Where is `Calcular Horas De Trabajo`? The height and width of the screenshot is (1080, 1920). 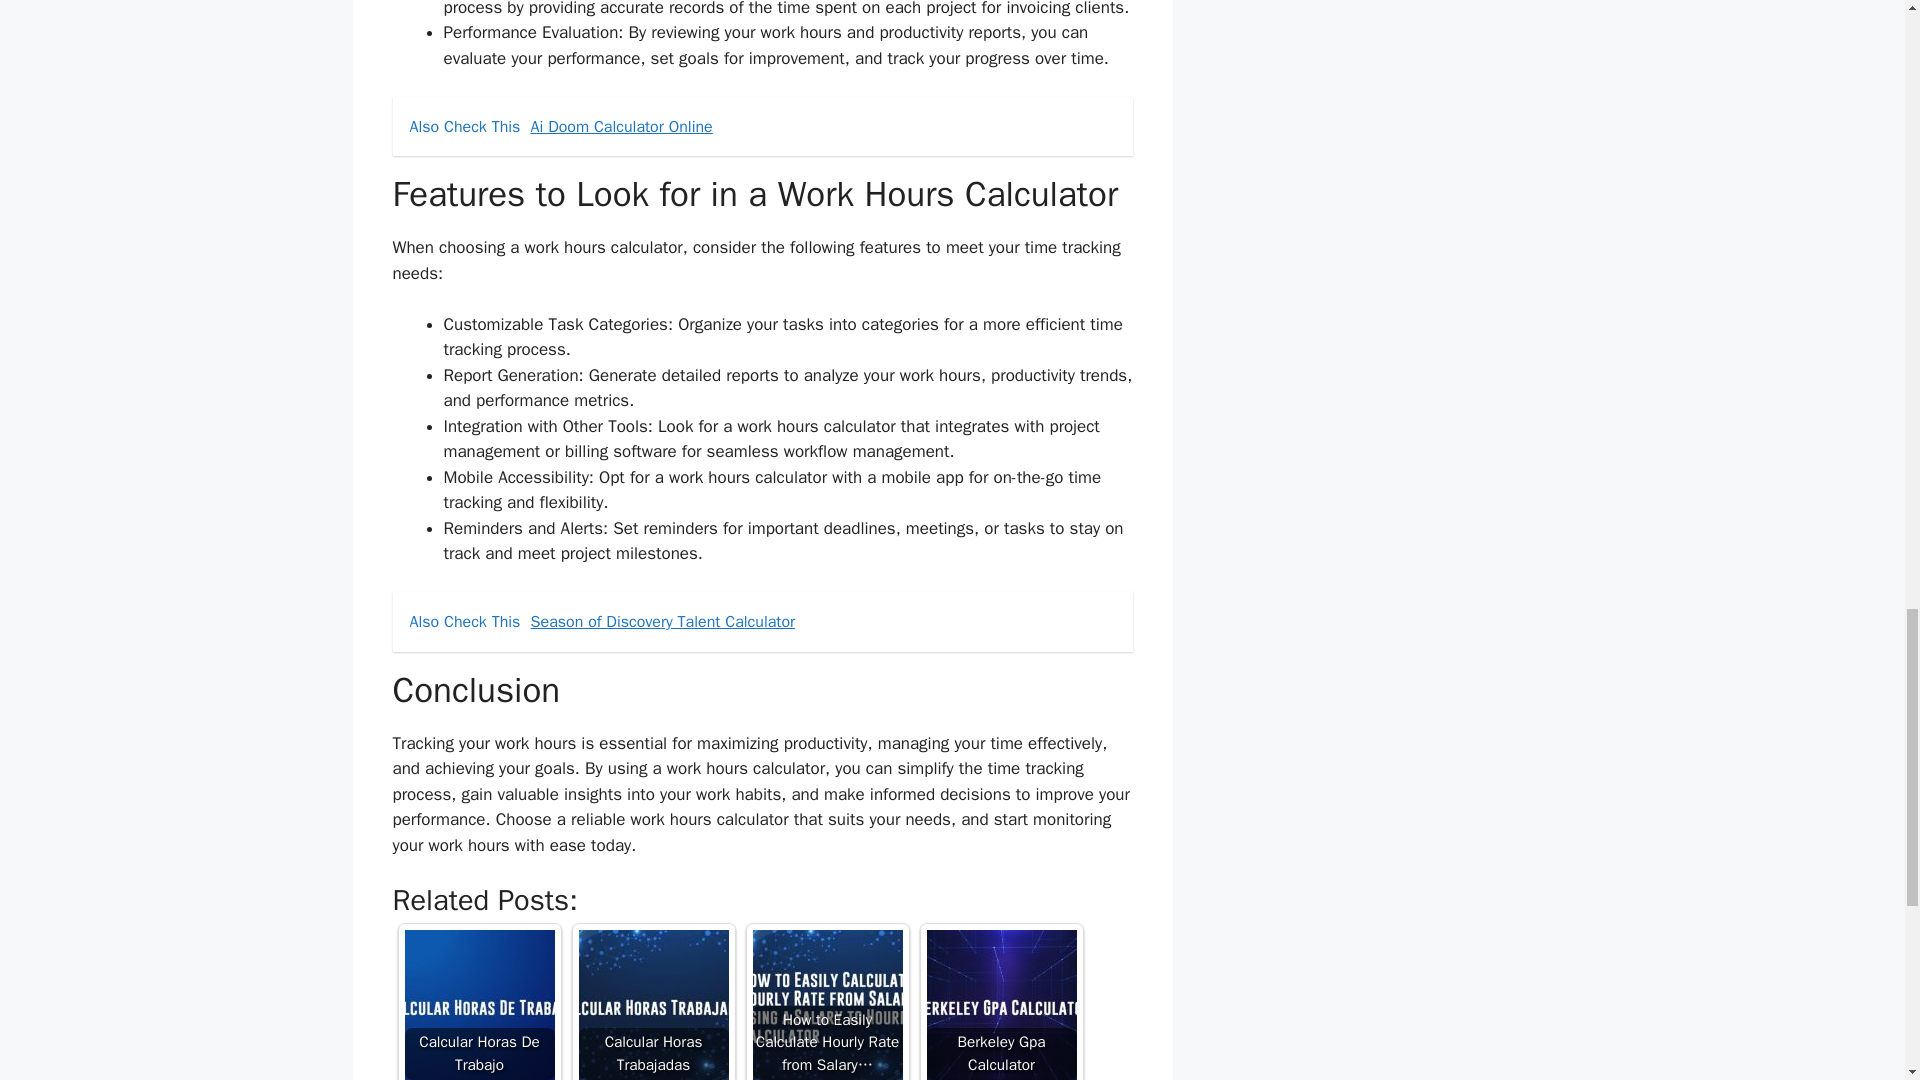 Calcular Horas De Trabajo is located at coordinates (478, 1004).